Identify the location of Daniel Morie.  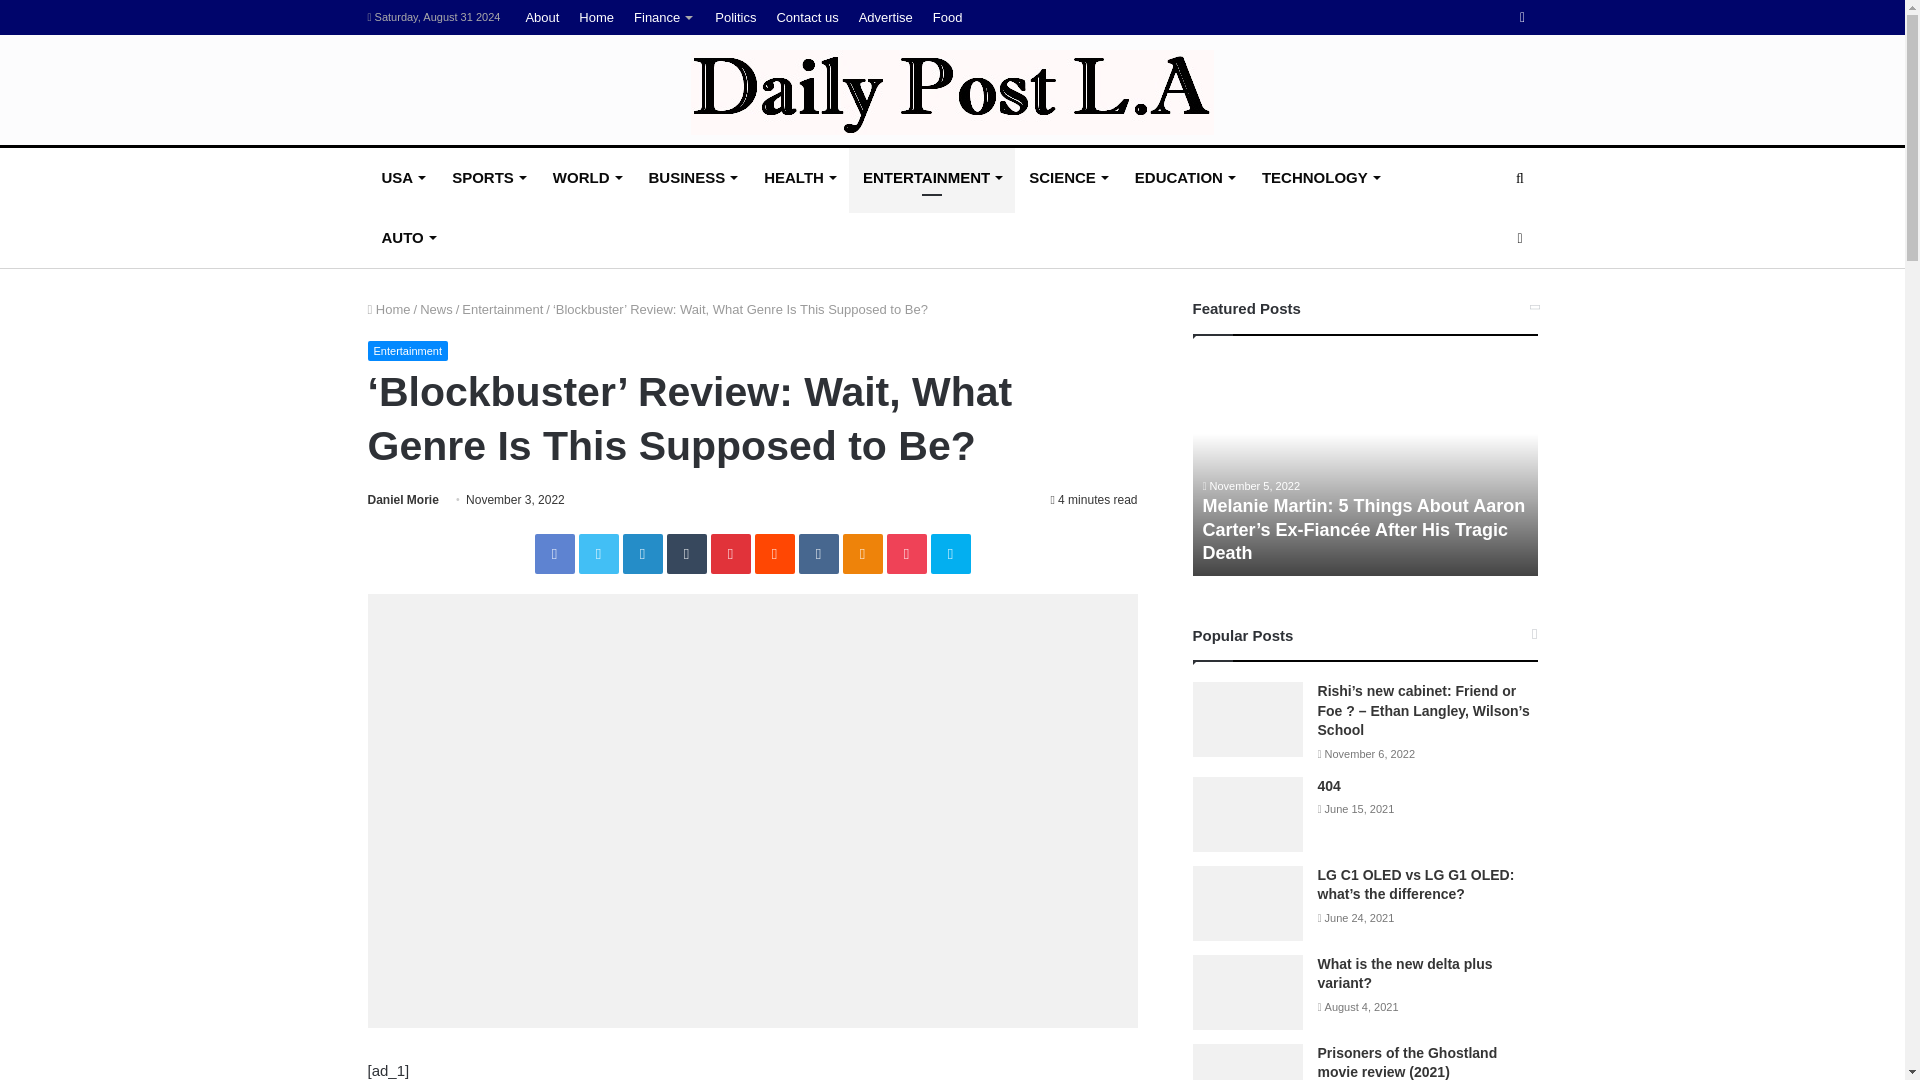
(404, 499).